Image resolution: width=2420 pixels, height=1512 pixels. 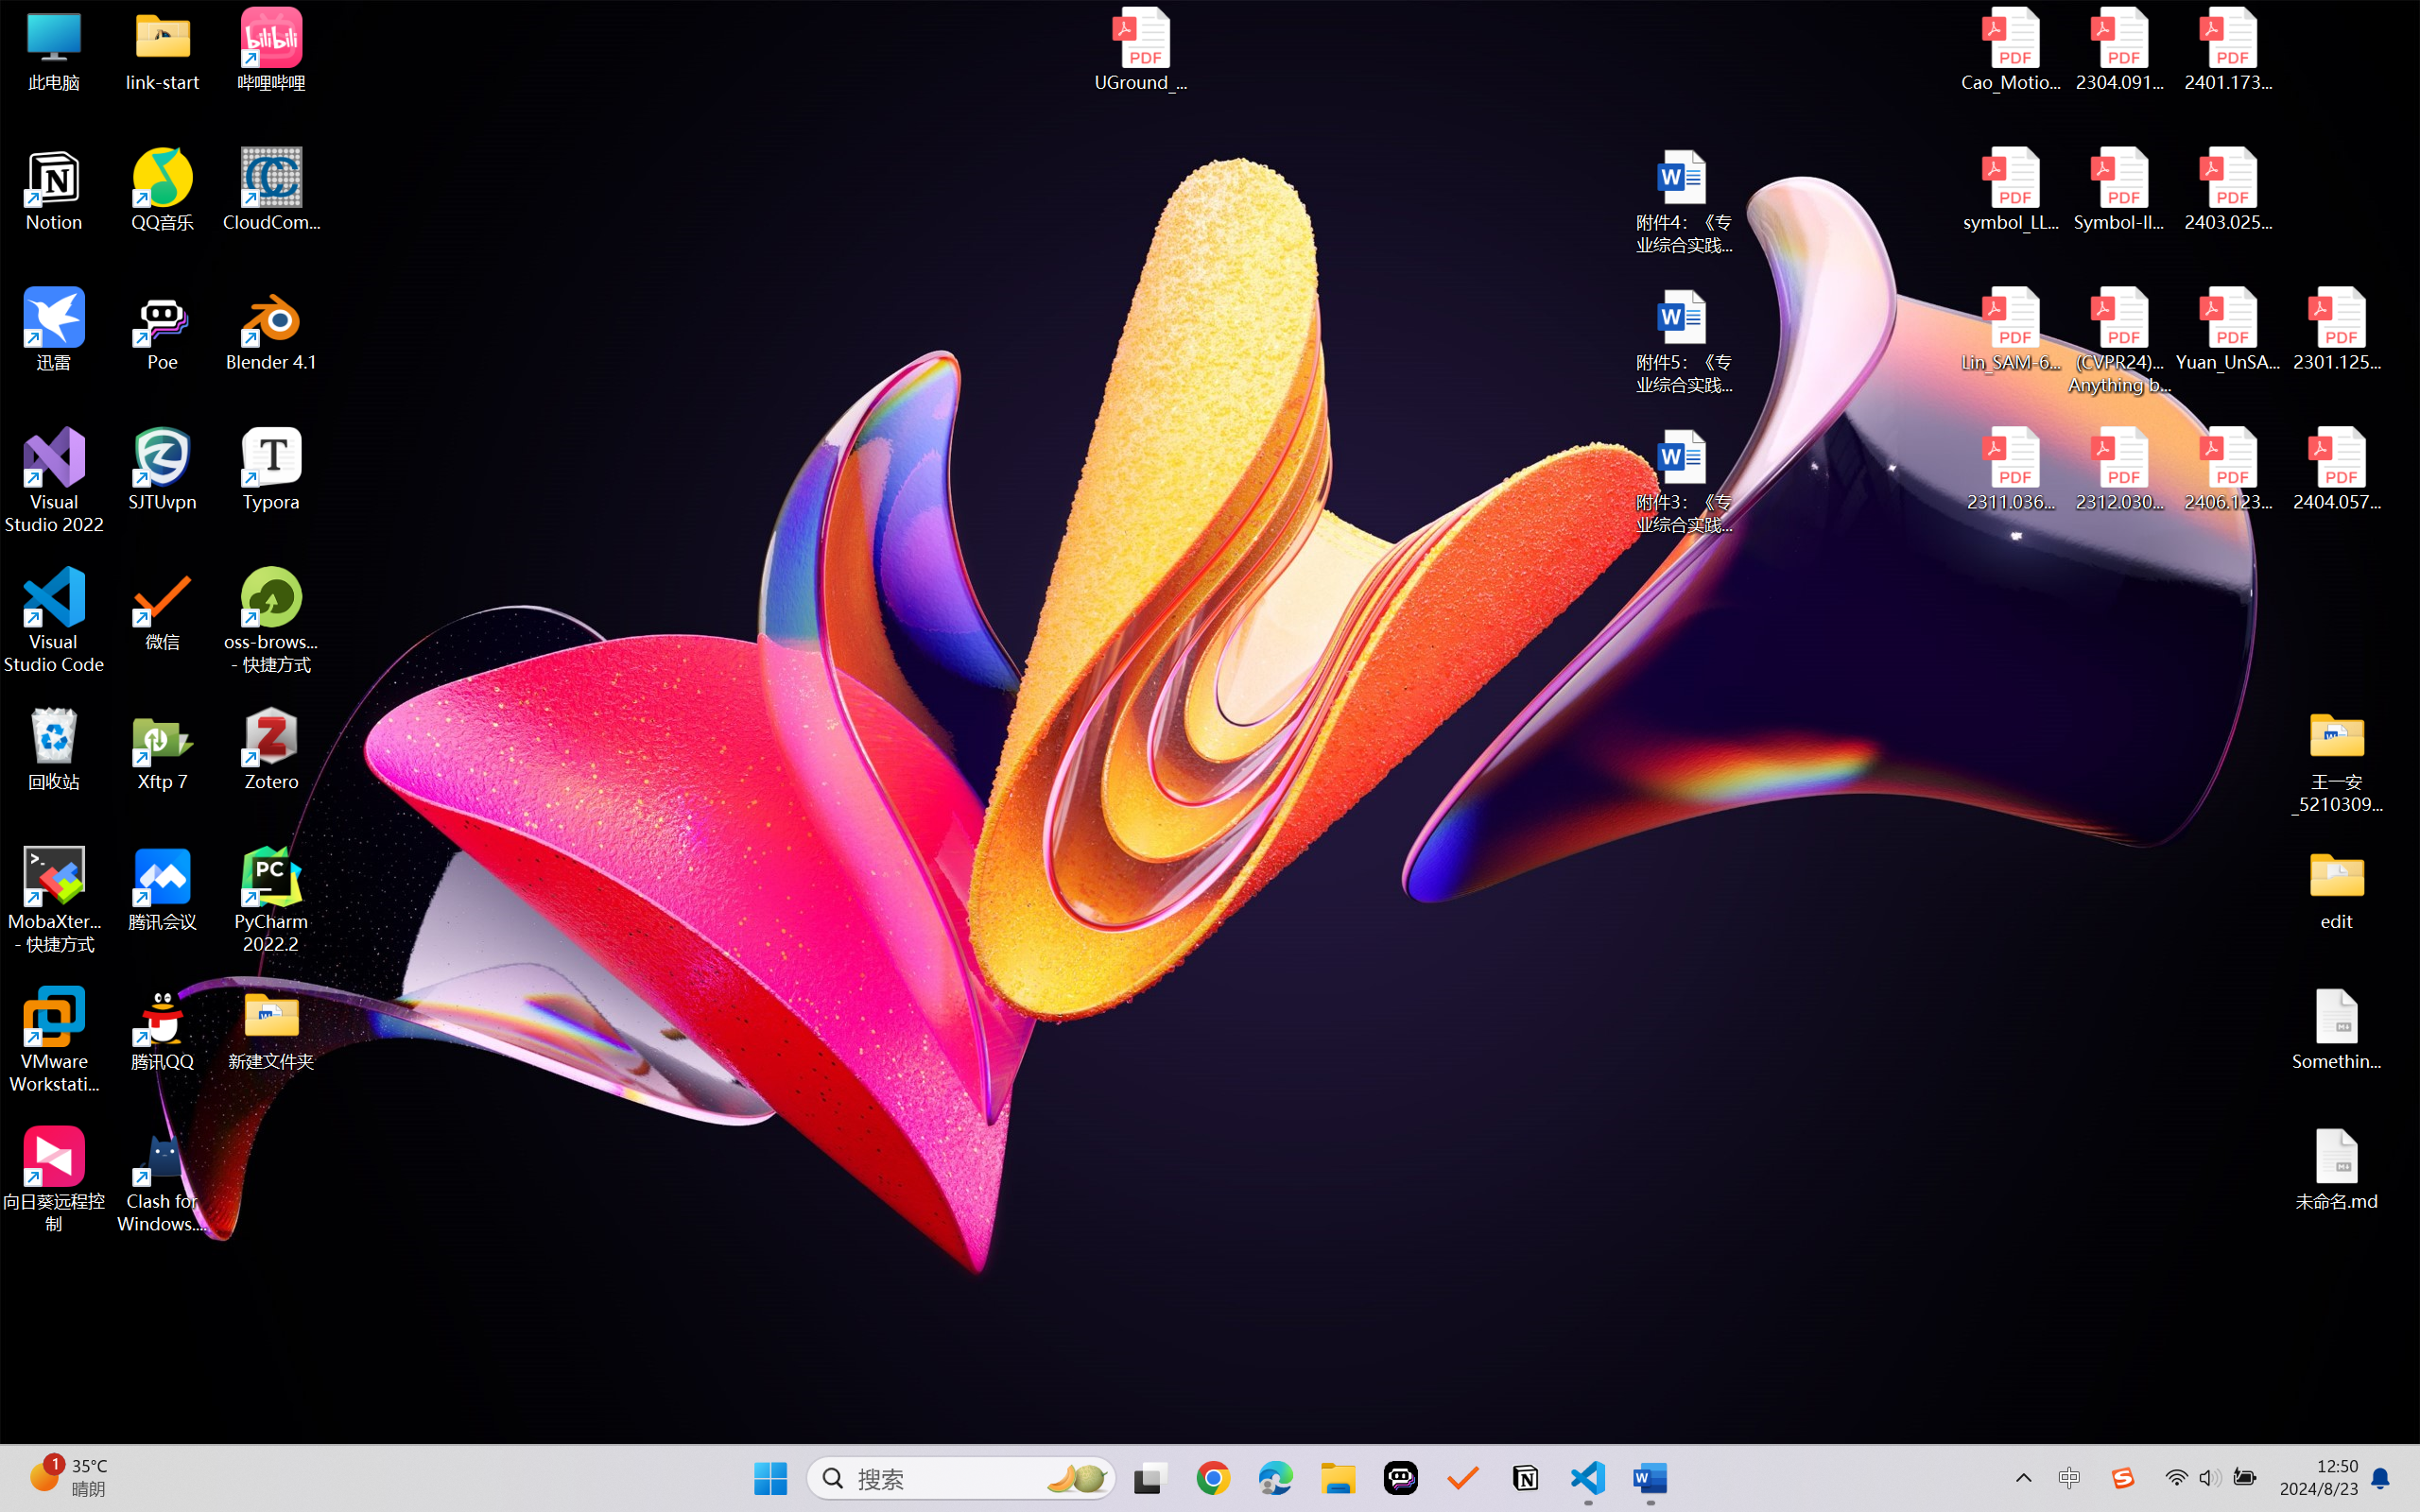 I want to click on (CVPR24)Matching Anything by Segmenting Anything.pdf, so click(x=2119, y=340).